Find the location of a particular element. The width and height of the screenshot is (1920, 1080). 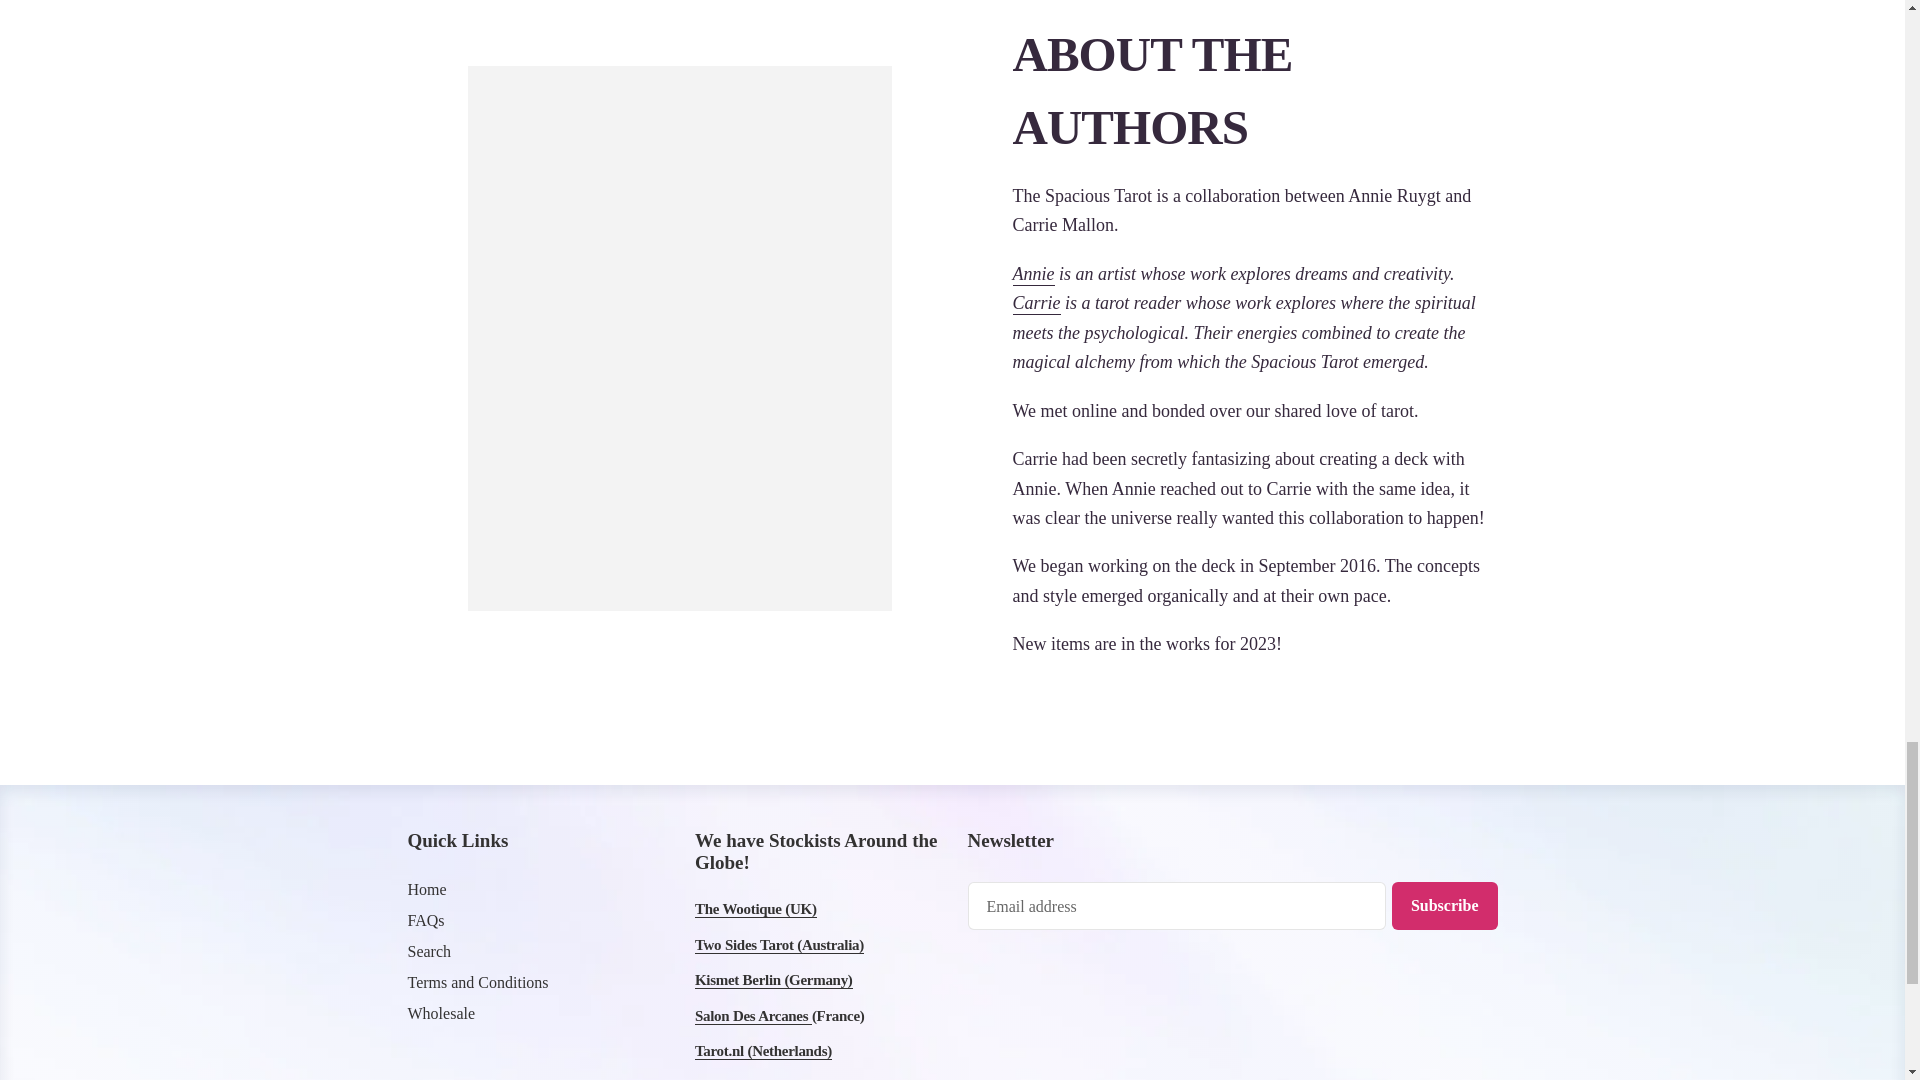

Annie Ruygt is located at coordinates (1032, 274).